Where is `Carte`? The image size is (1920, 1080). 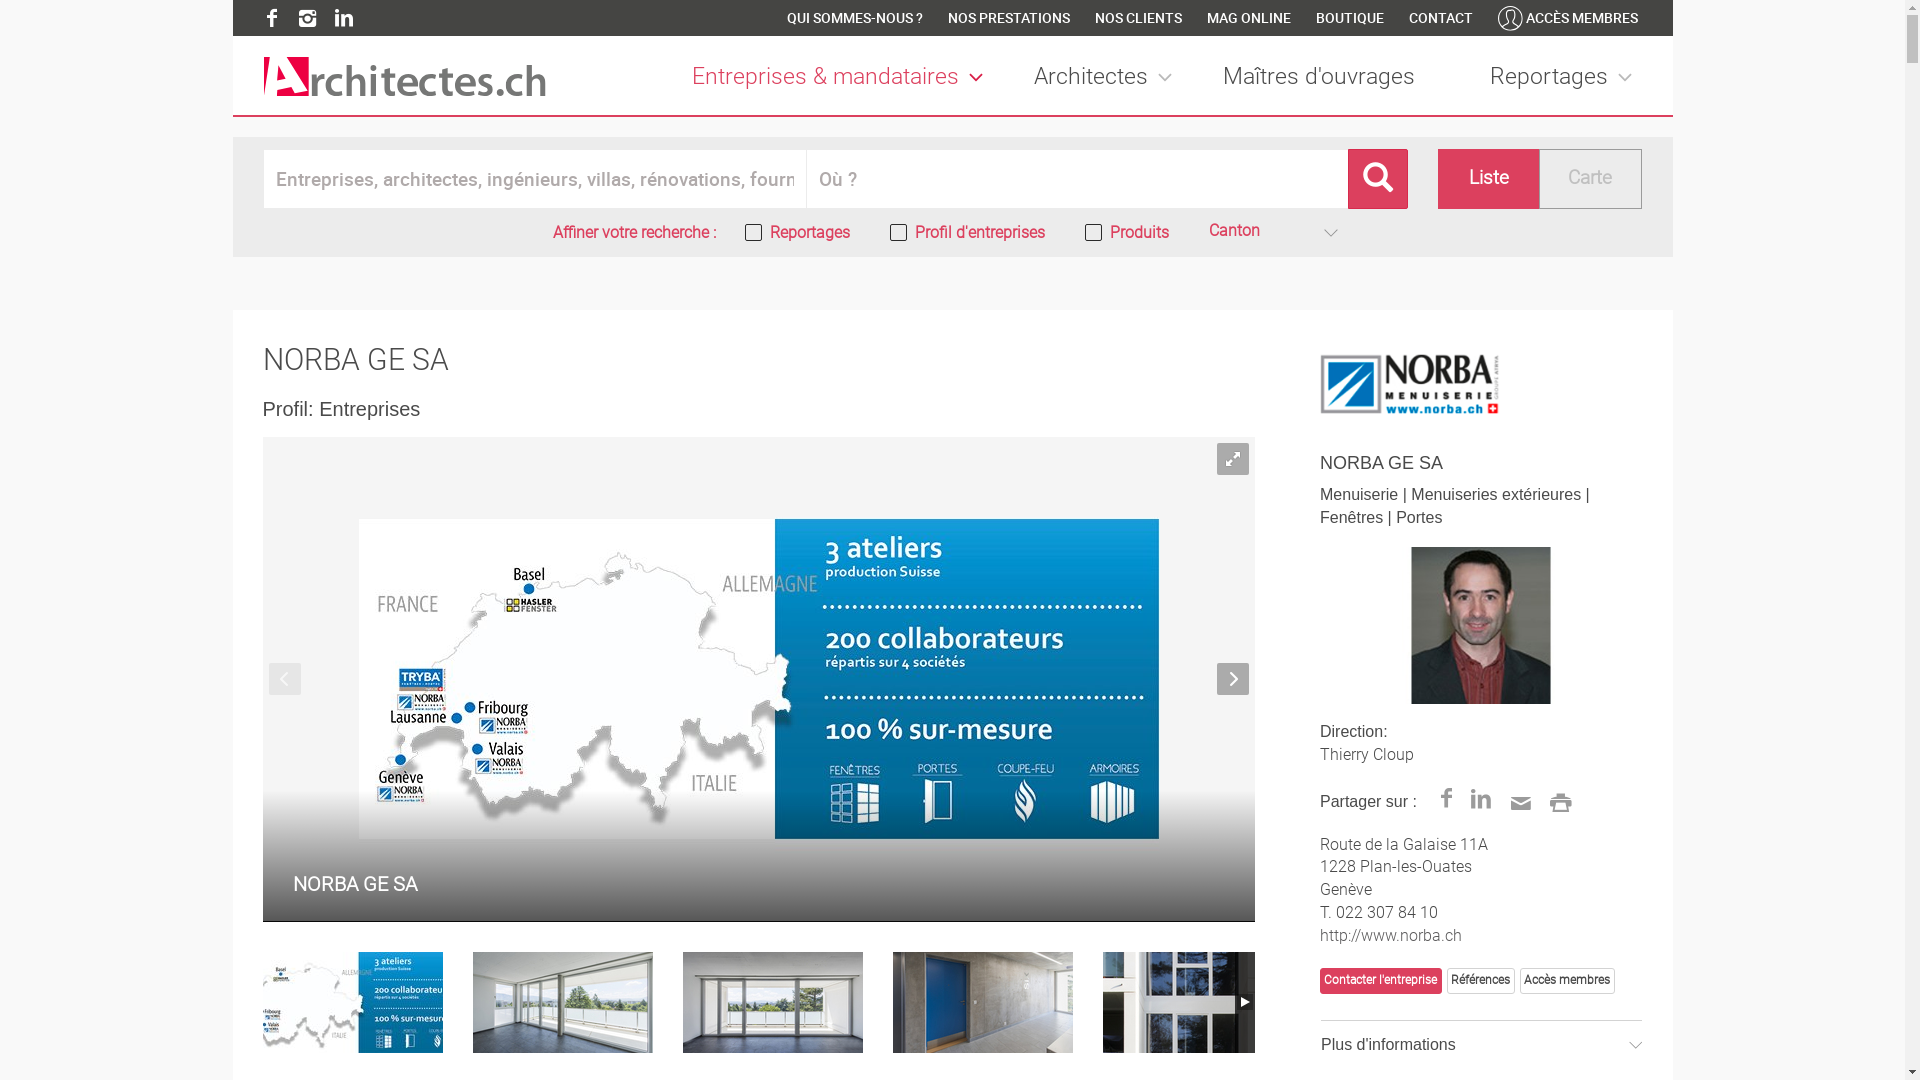
Carte is located at coordinates (1590, 179).